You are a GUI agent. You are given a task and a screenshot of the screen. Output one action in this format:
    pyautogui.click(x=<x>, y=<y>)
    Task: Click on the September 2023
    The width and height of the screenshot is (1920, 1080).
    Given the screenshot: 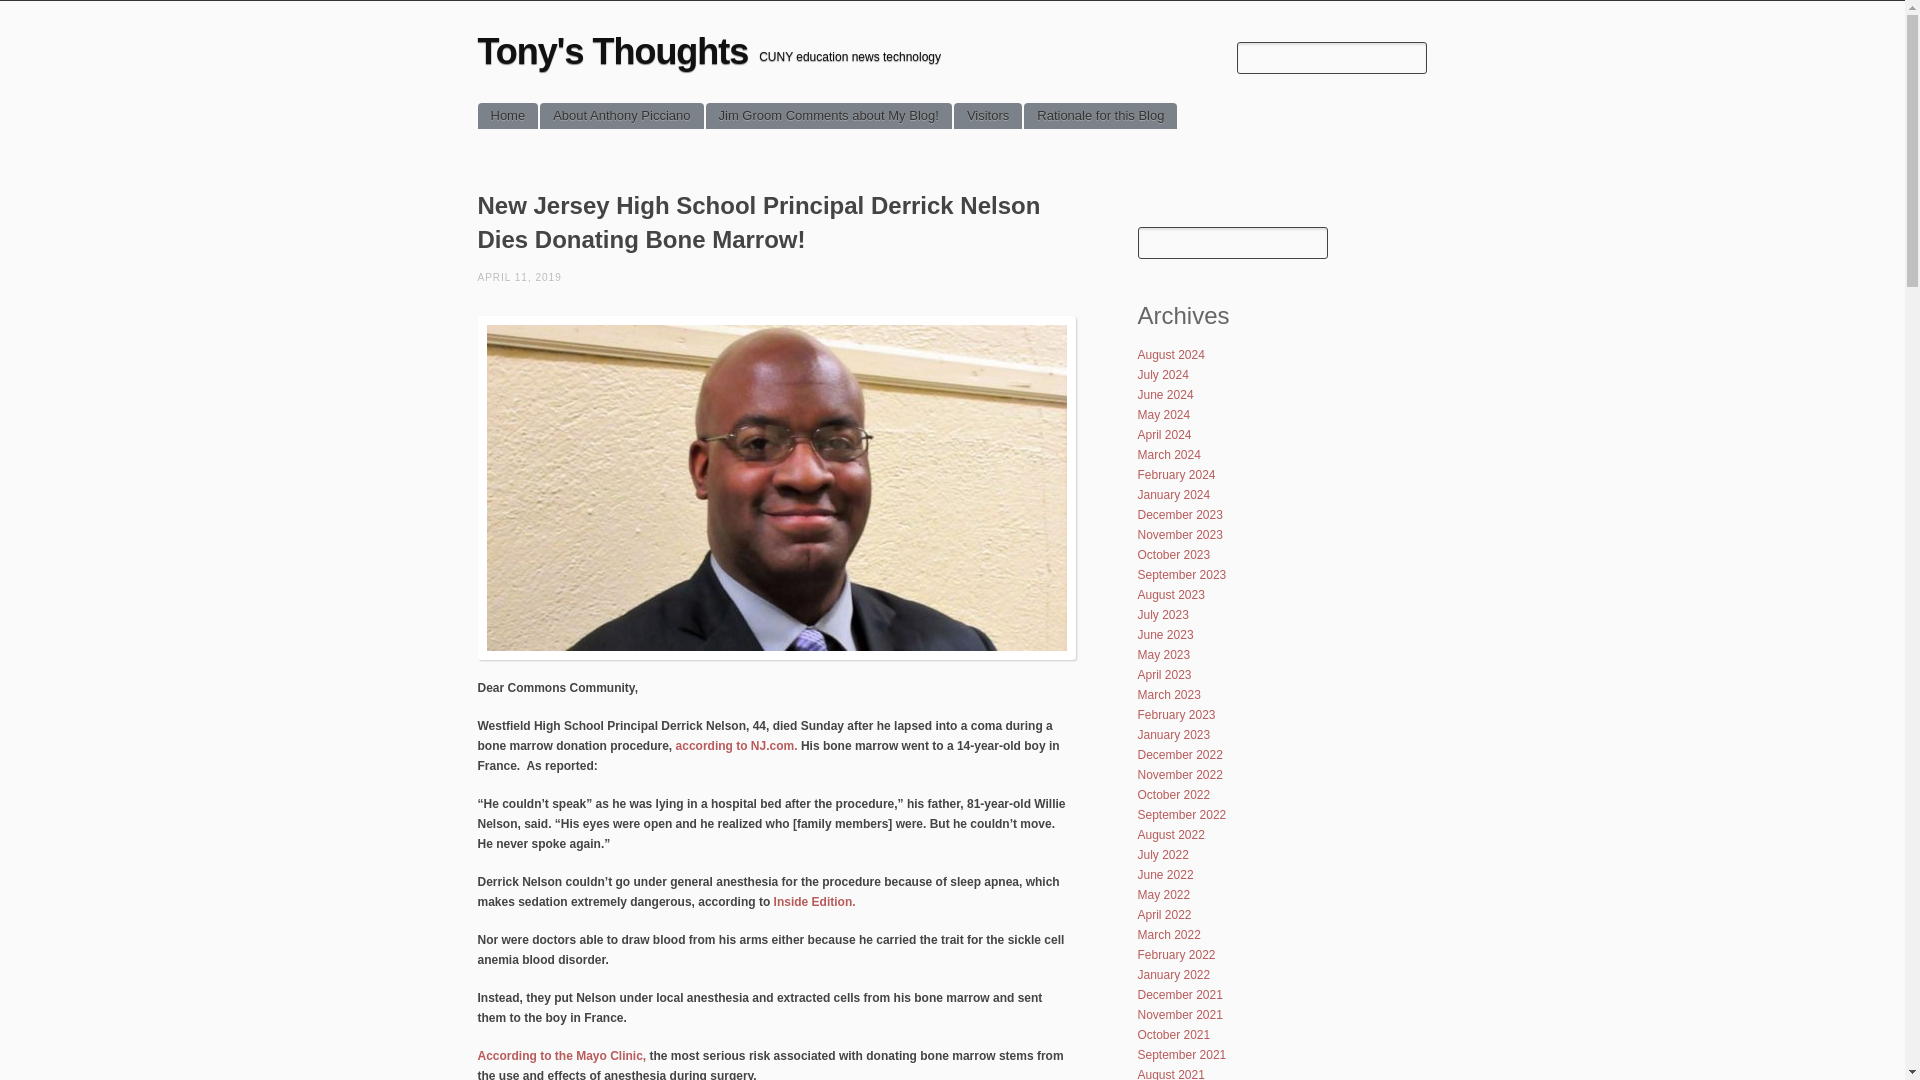 What is the action you would take?
    pyautogui.click(x=1182, y=575)
    